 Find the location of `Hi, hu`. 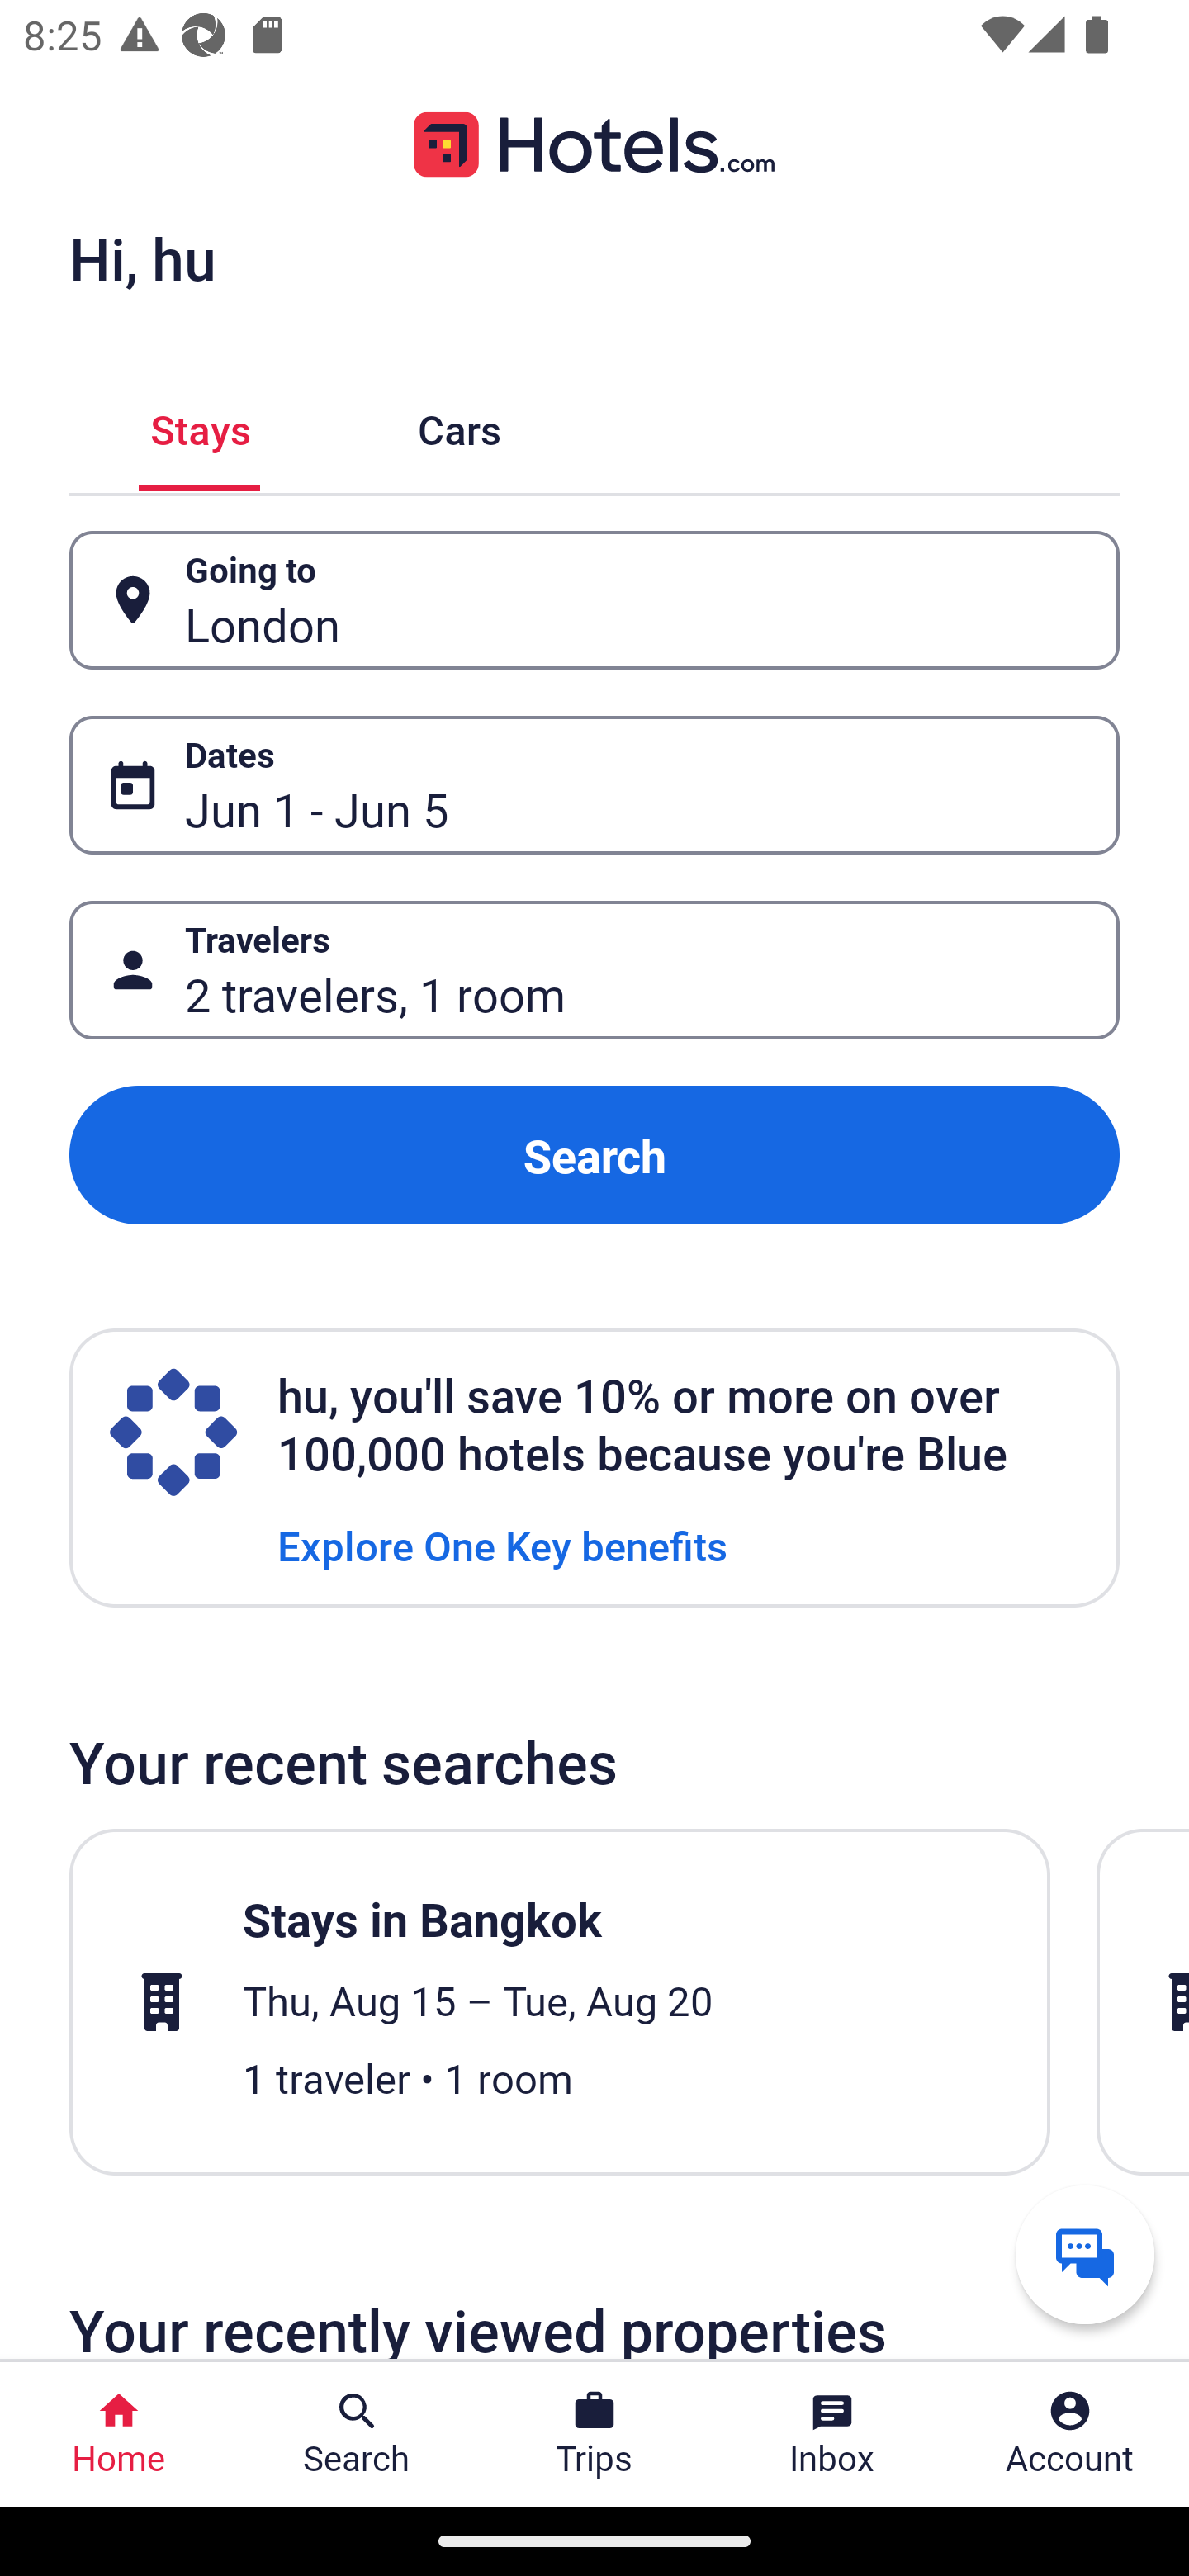

Hi, hu is located at coordinates (142, 258).